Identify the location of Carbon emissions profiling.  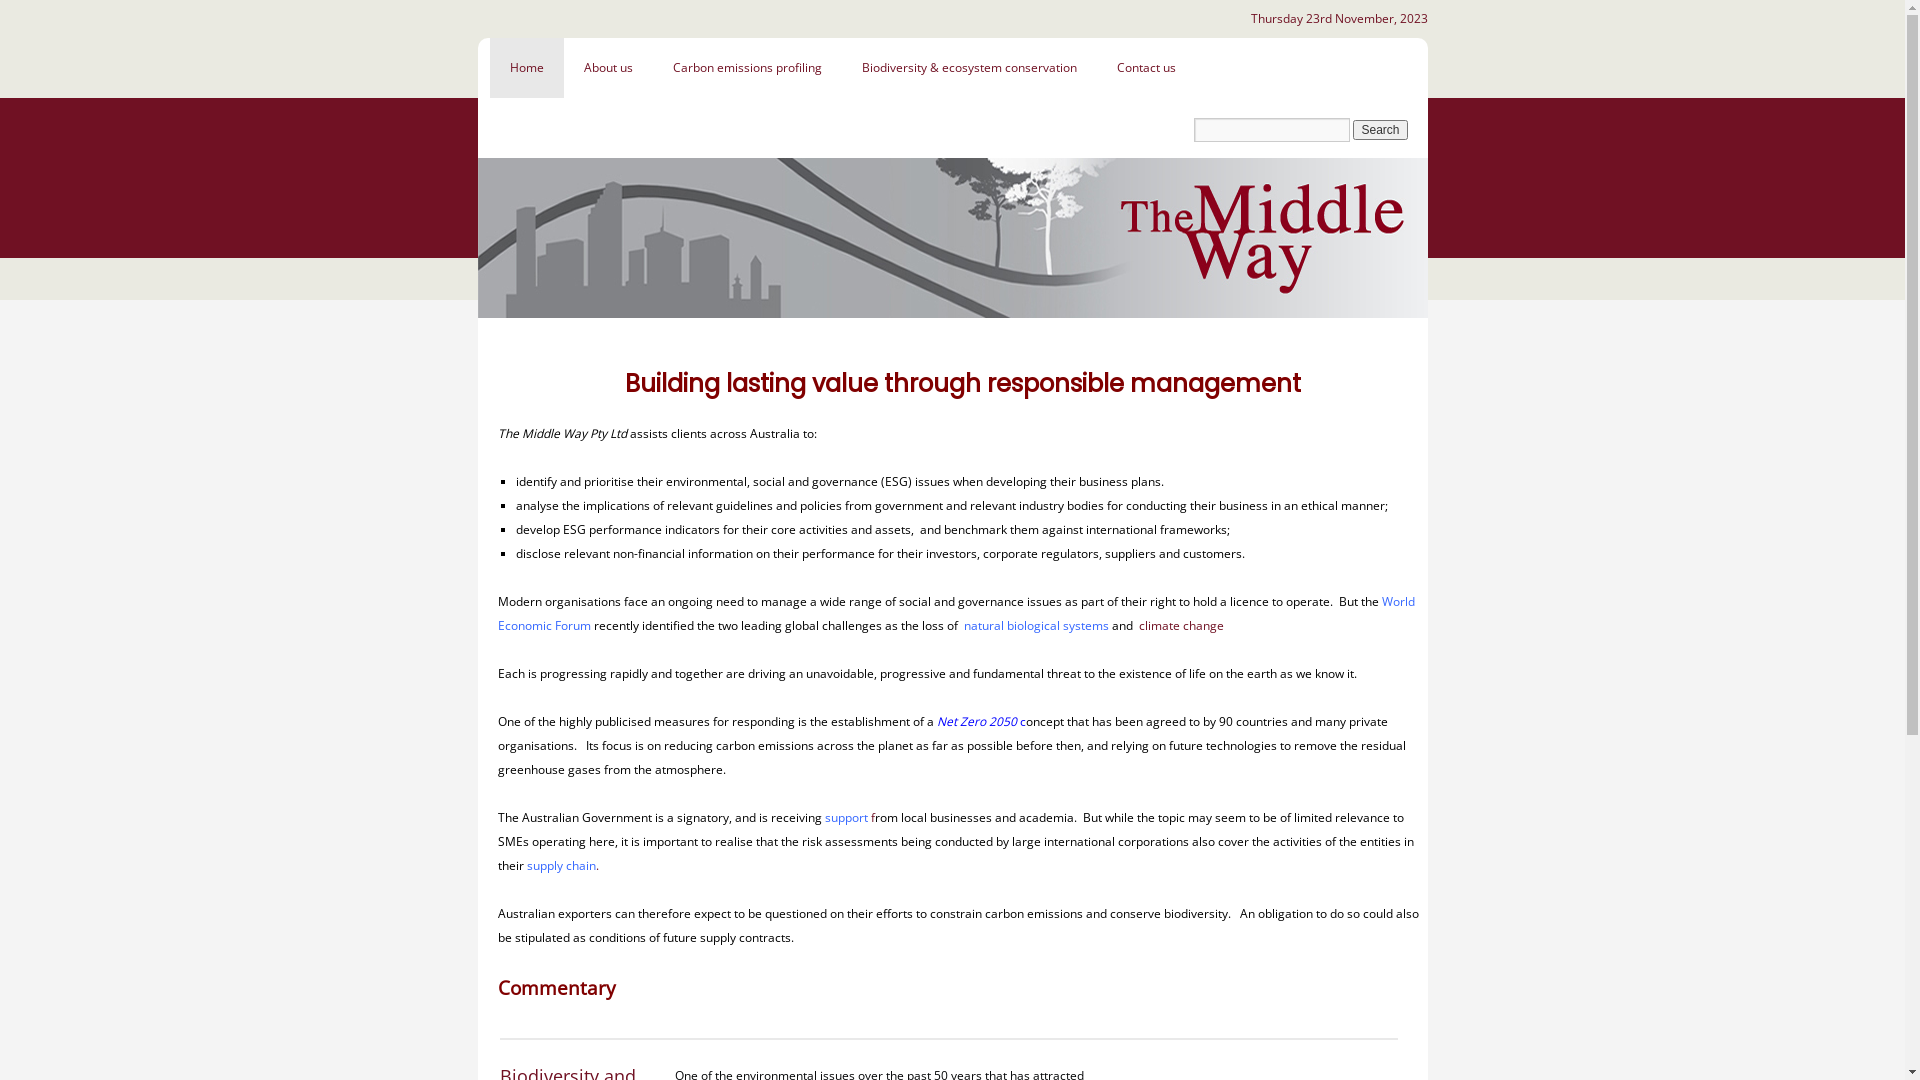
(746, 68).